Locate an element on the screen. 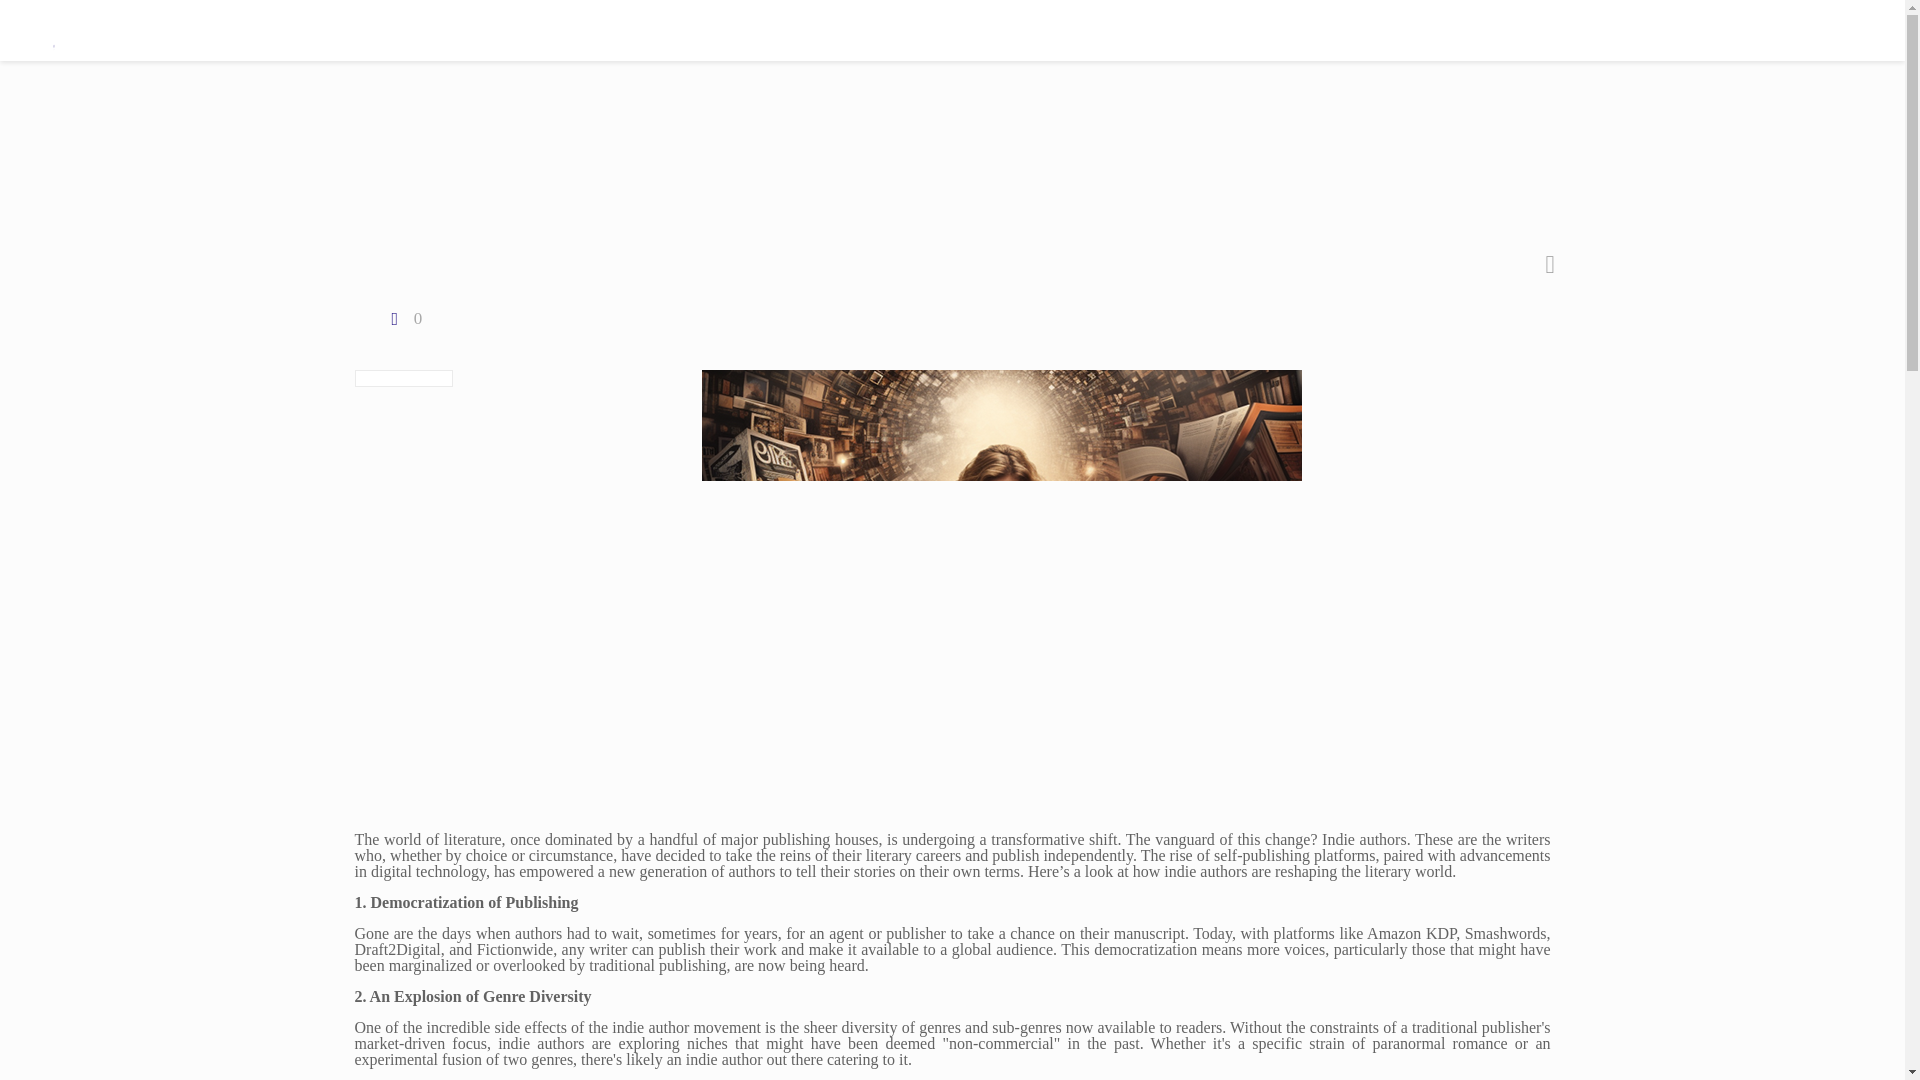 This screenshot has width=1920, height=1080. Home is located at coordinates (1322, 30).